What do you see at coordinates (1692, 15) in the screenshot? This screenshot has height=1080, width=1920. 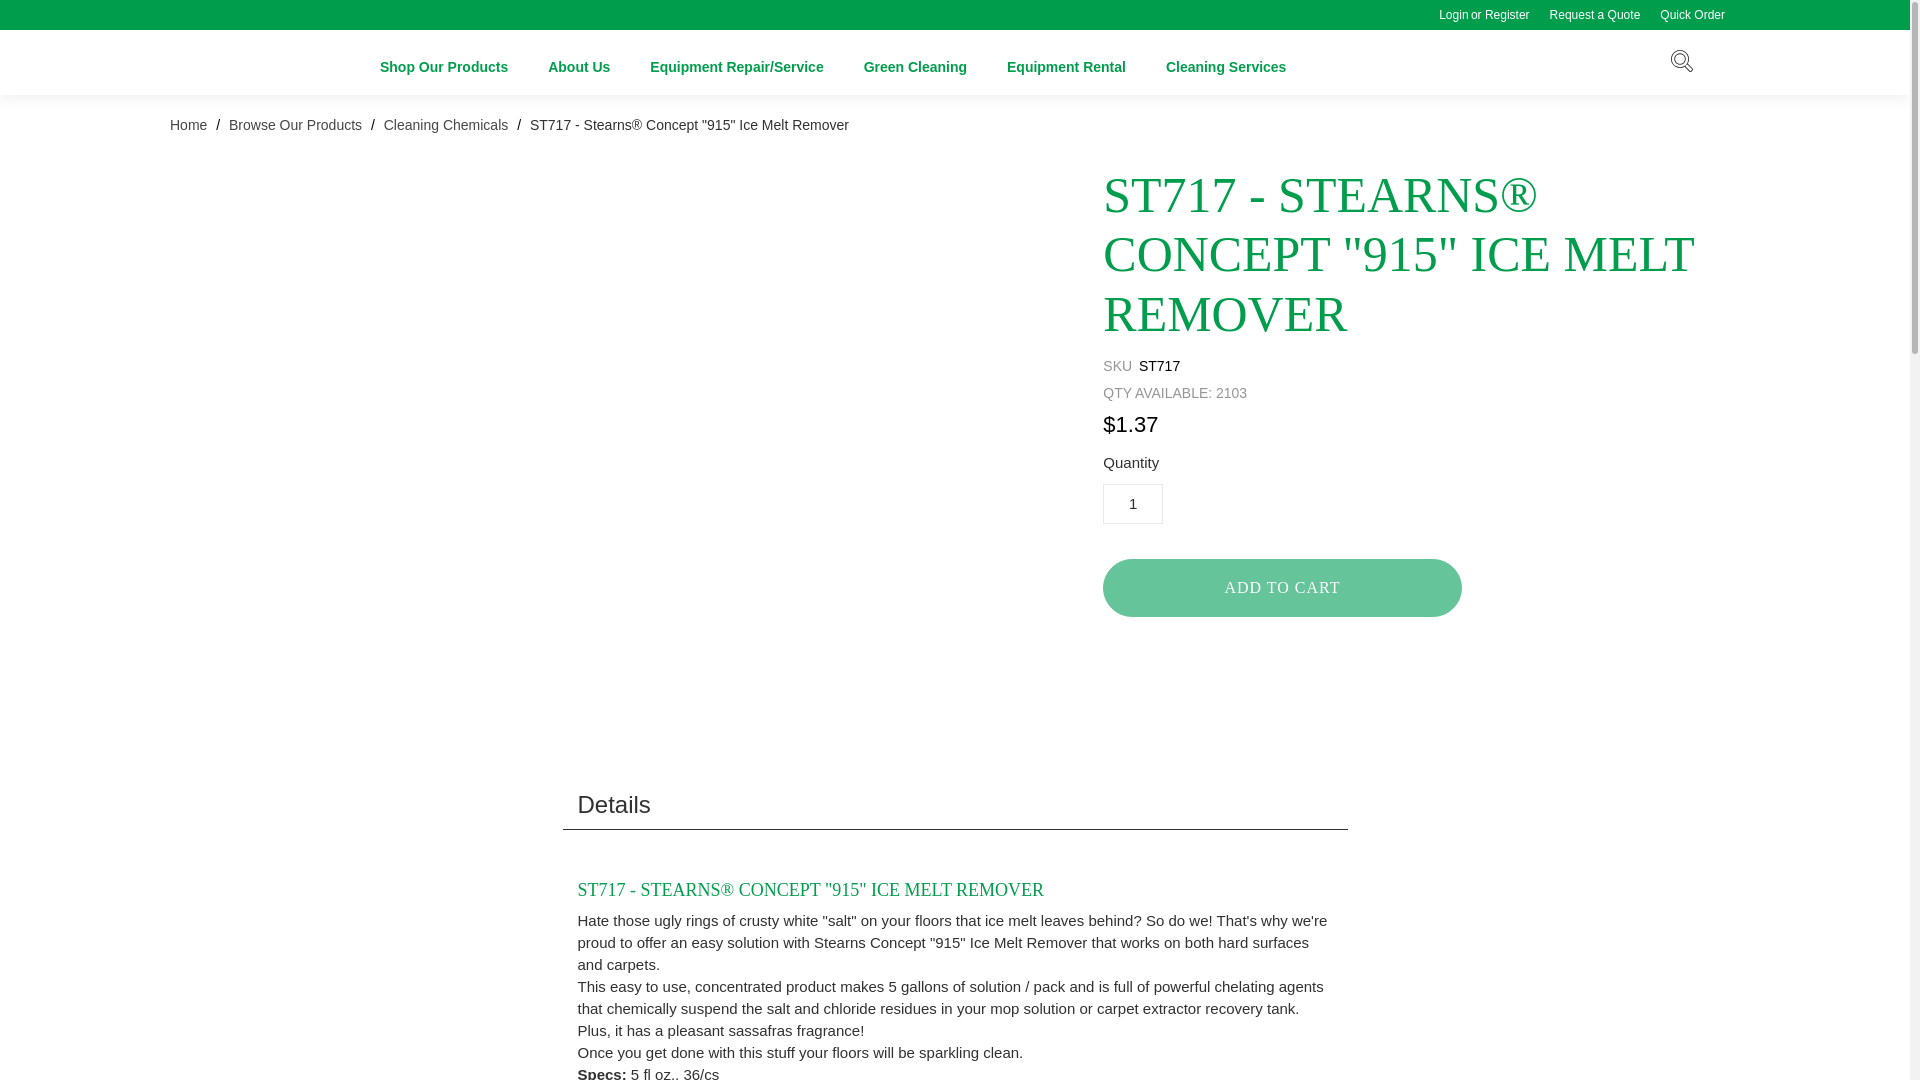 I see `Quick Order` at bounding box center [1692, 15].